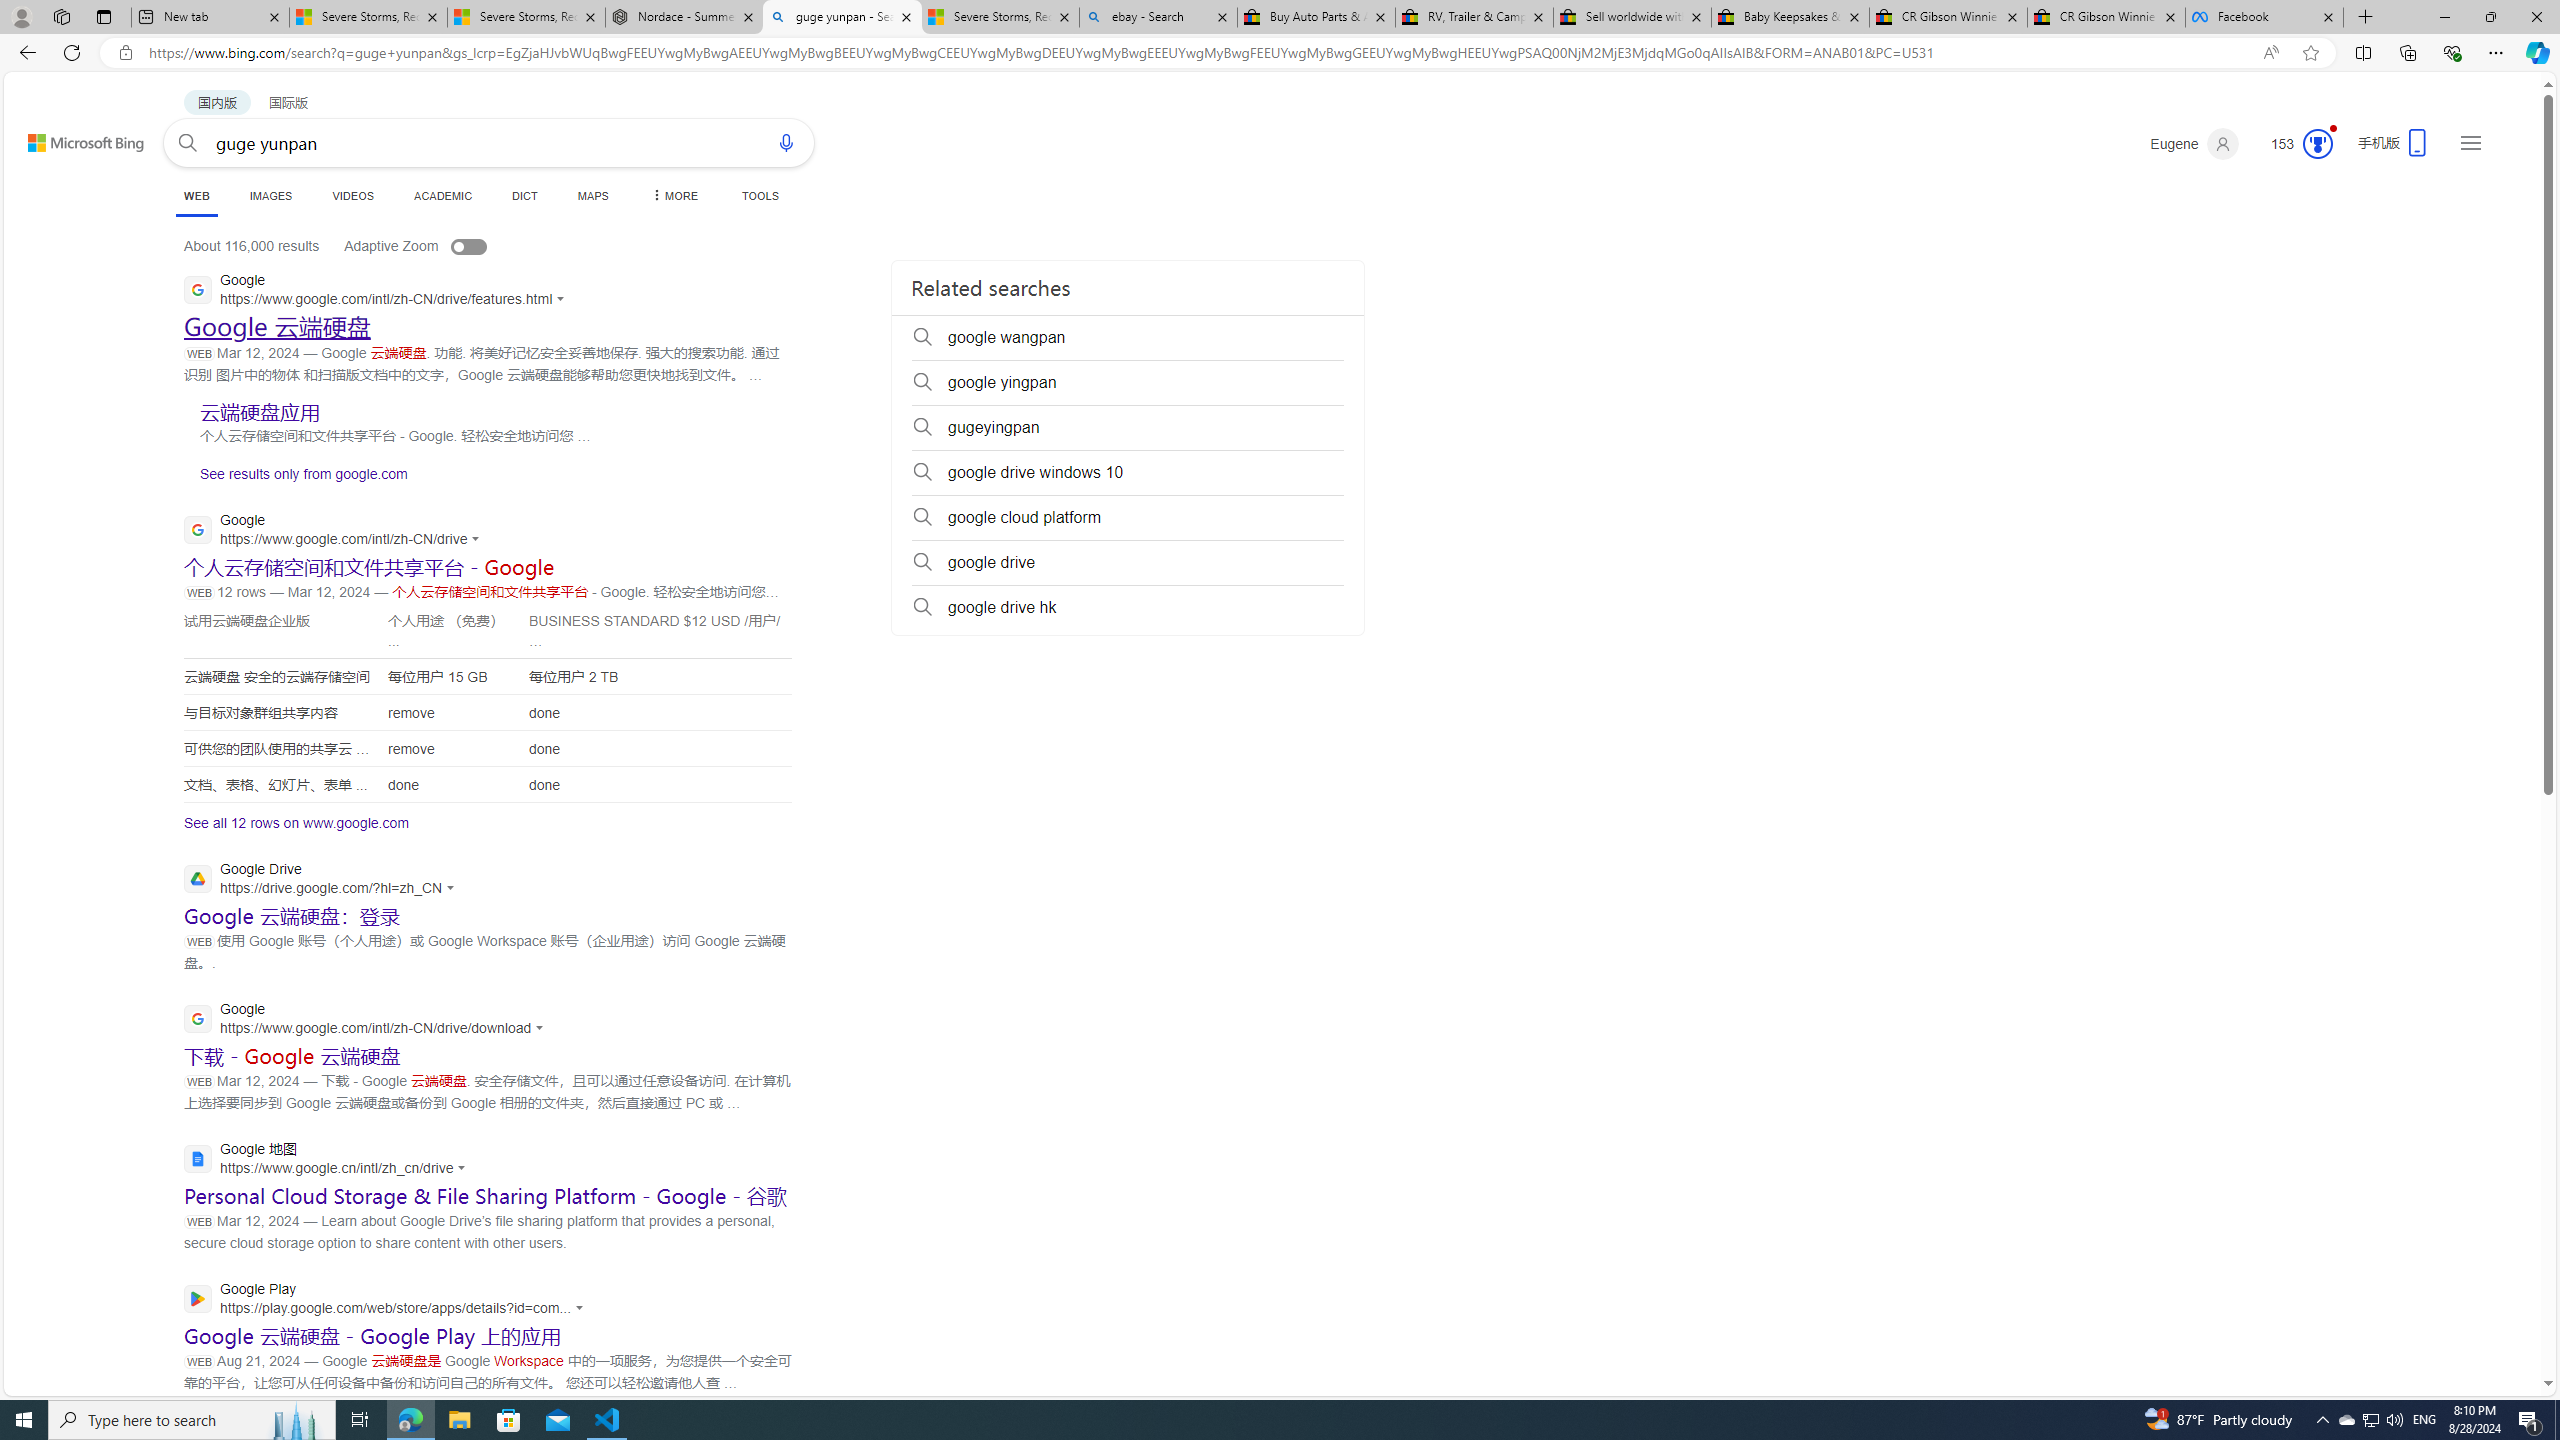 The height and width of the screenshot is (1440, 2560). Describe the element at coordinates (124, 53) in the screenshot. I see `View site information` at that location.